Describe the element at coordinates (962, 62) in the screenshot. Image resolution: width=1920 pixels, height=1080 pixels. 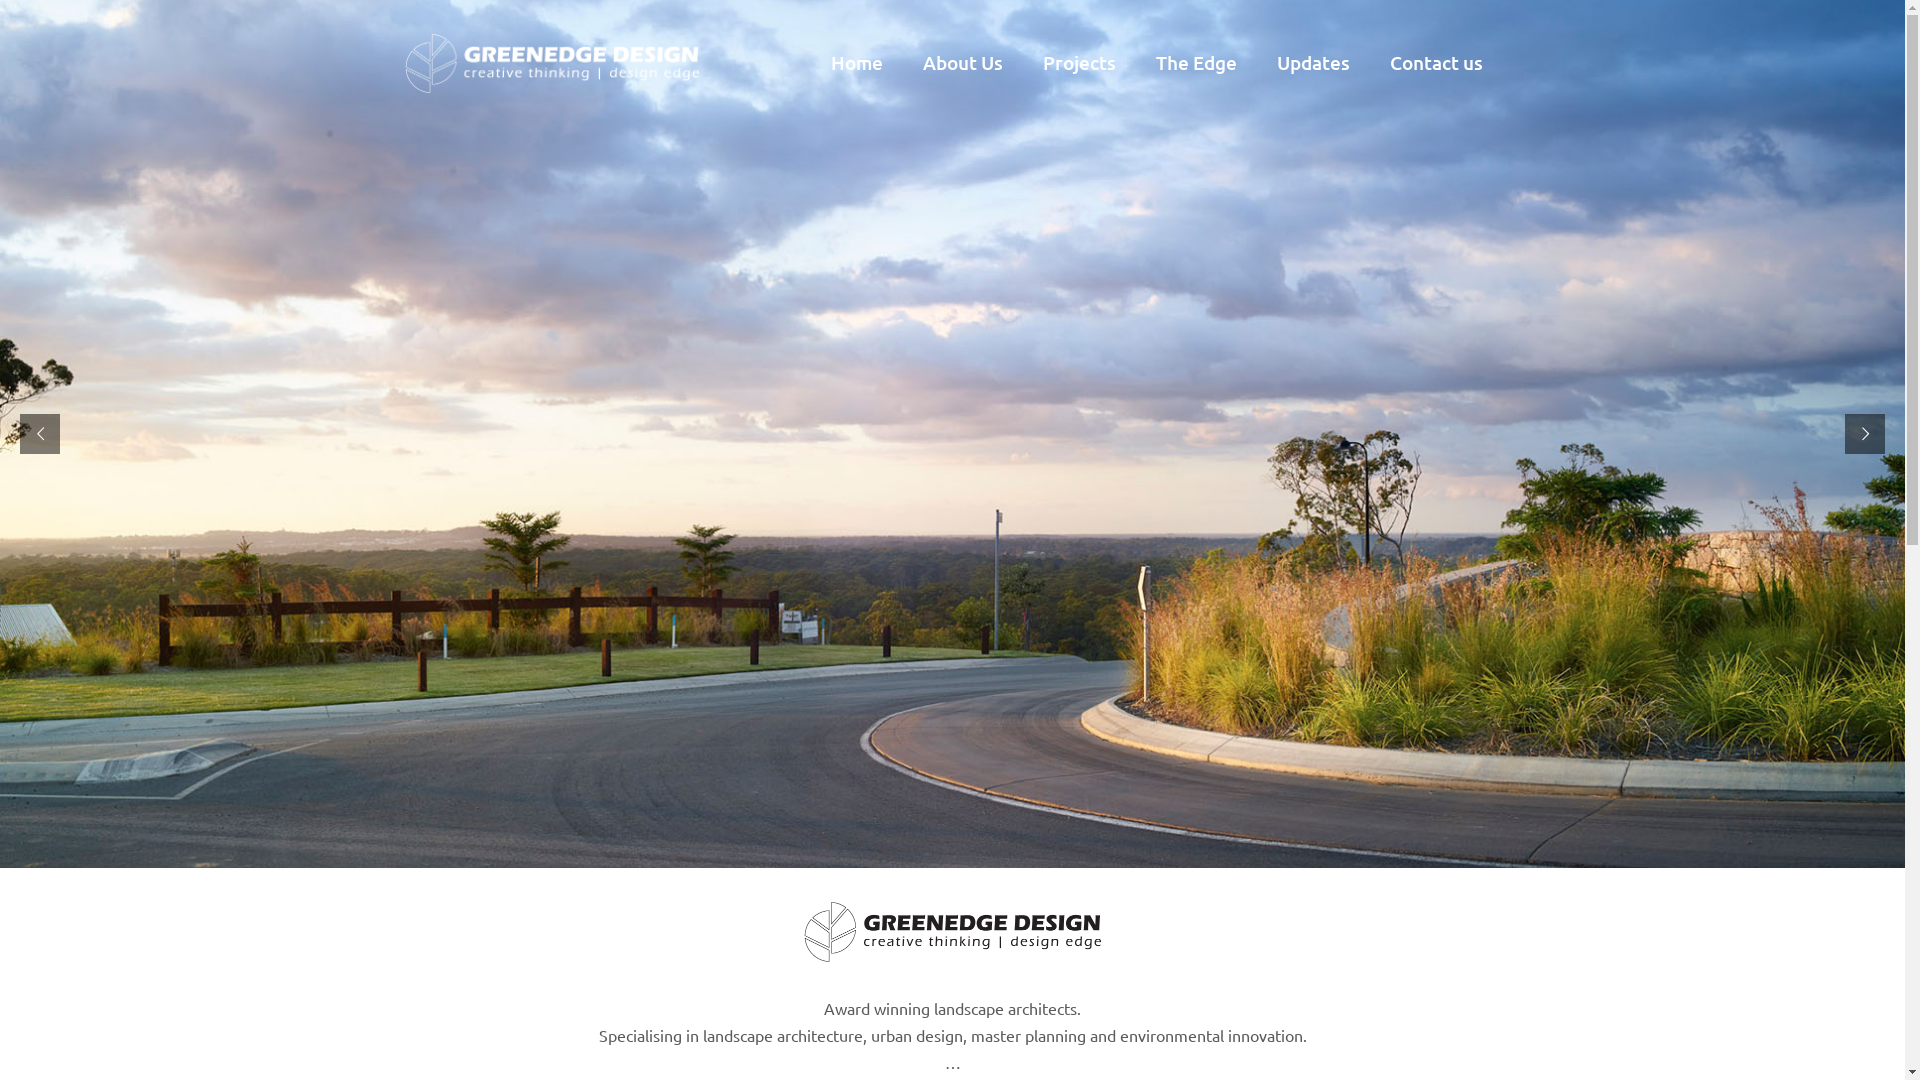
I see `About Us` at that location.